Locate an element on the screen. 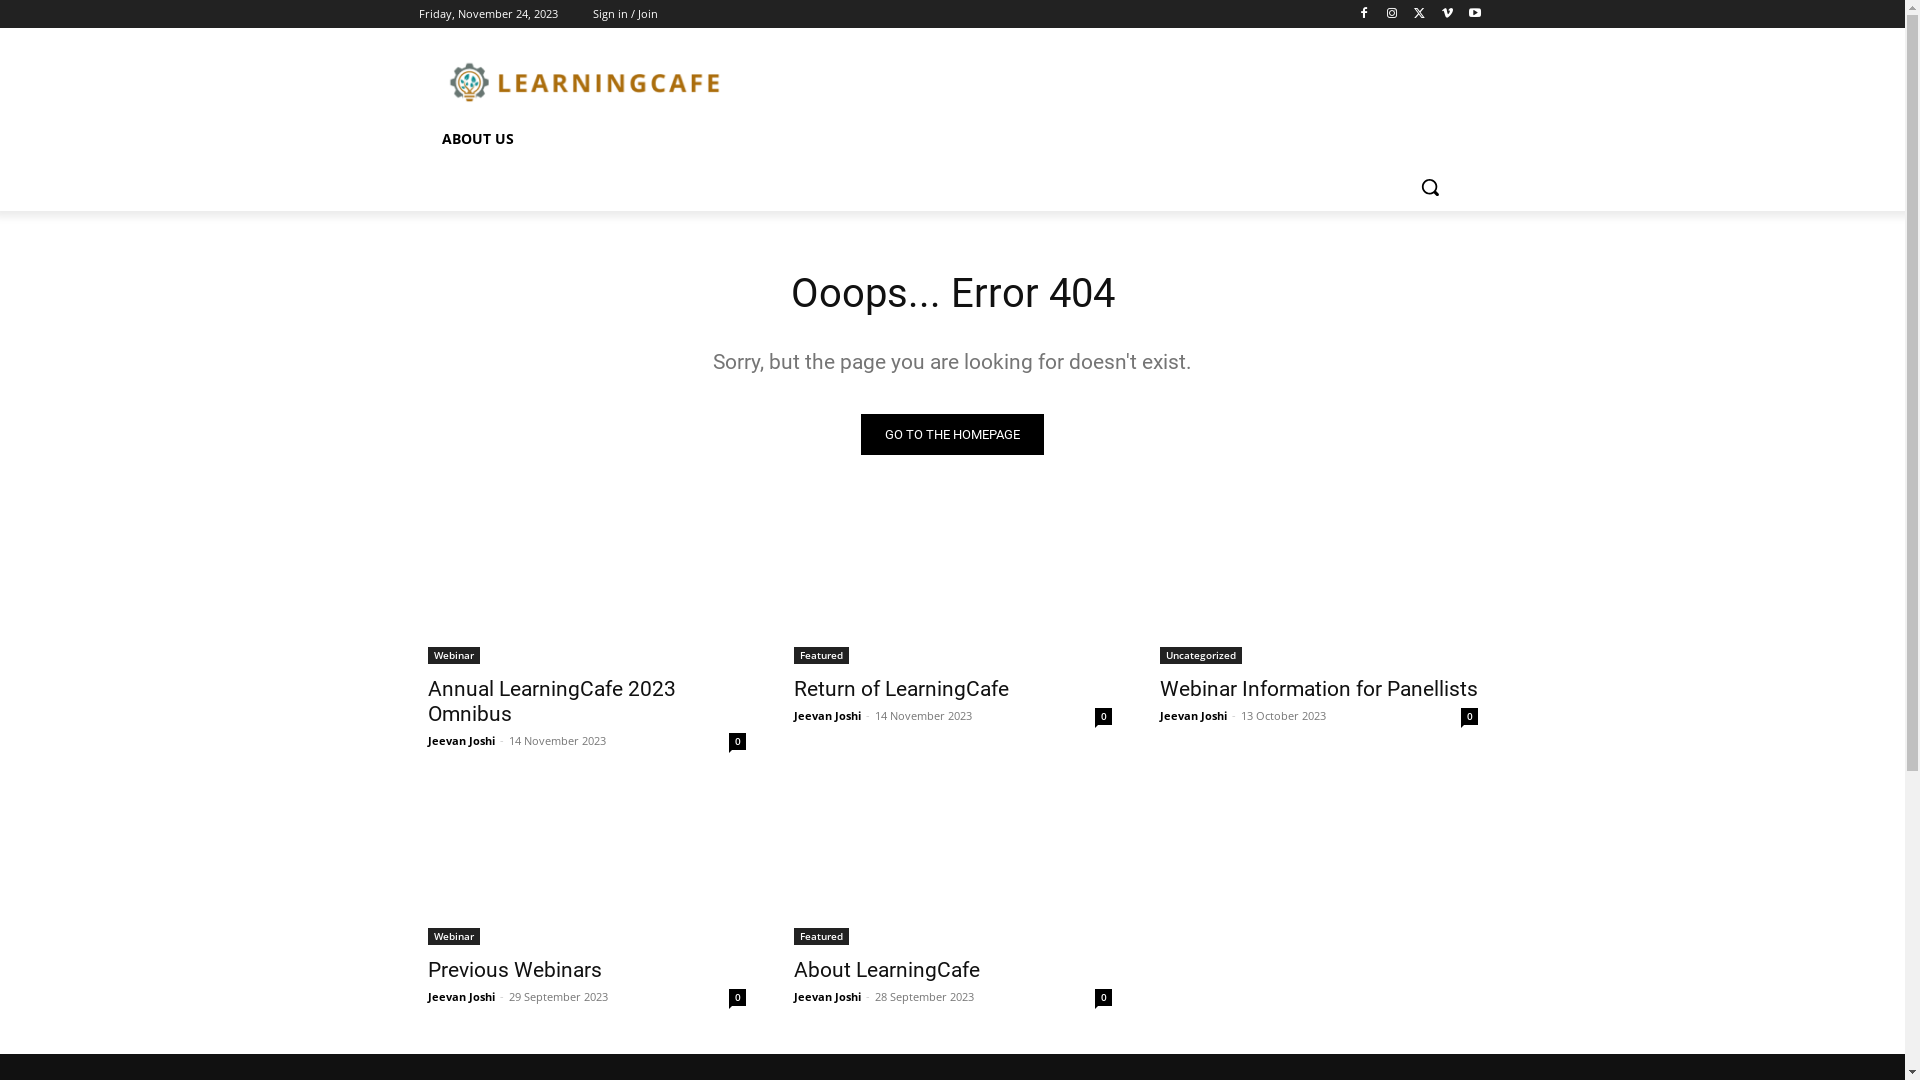  Featured is located at coordinates (822, 656).